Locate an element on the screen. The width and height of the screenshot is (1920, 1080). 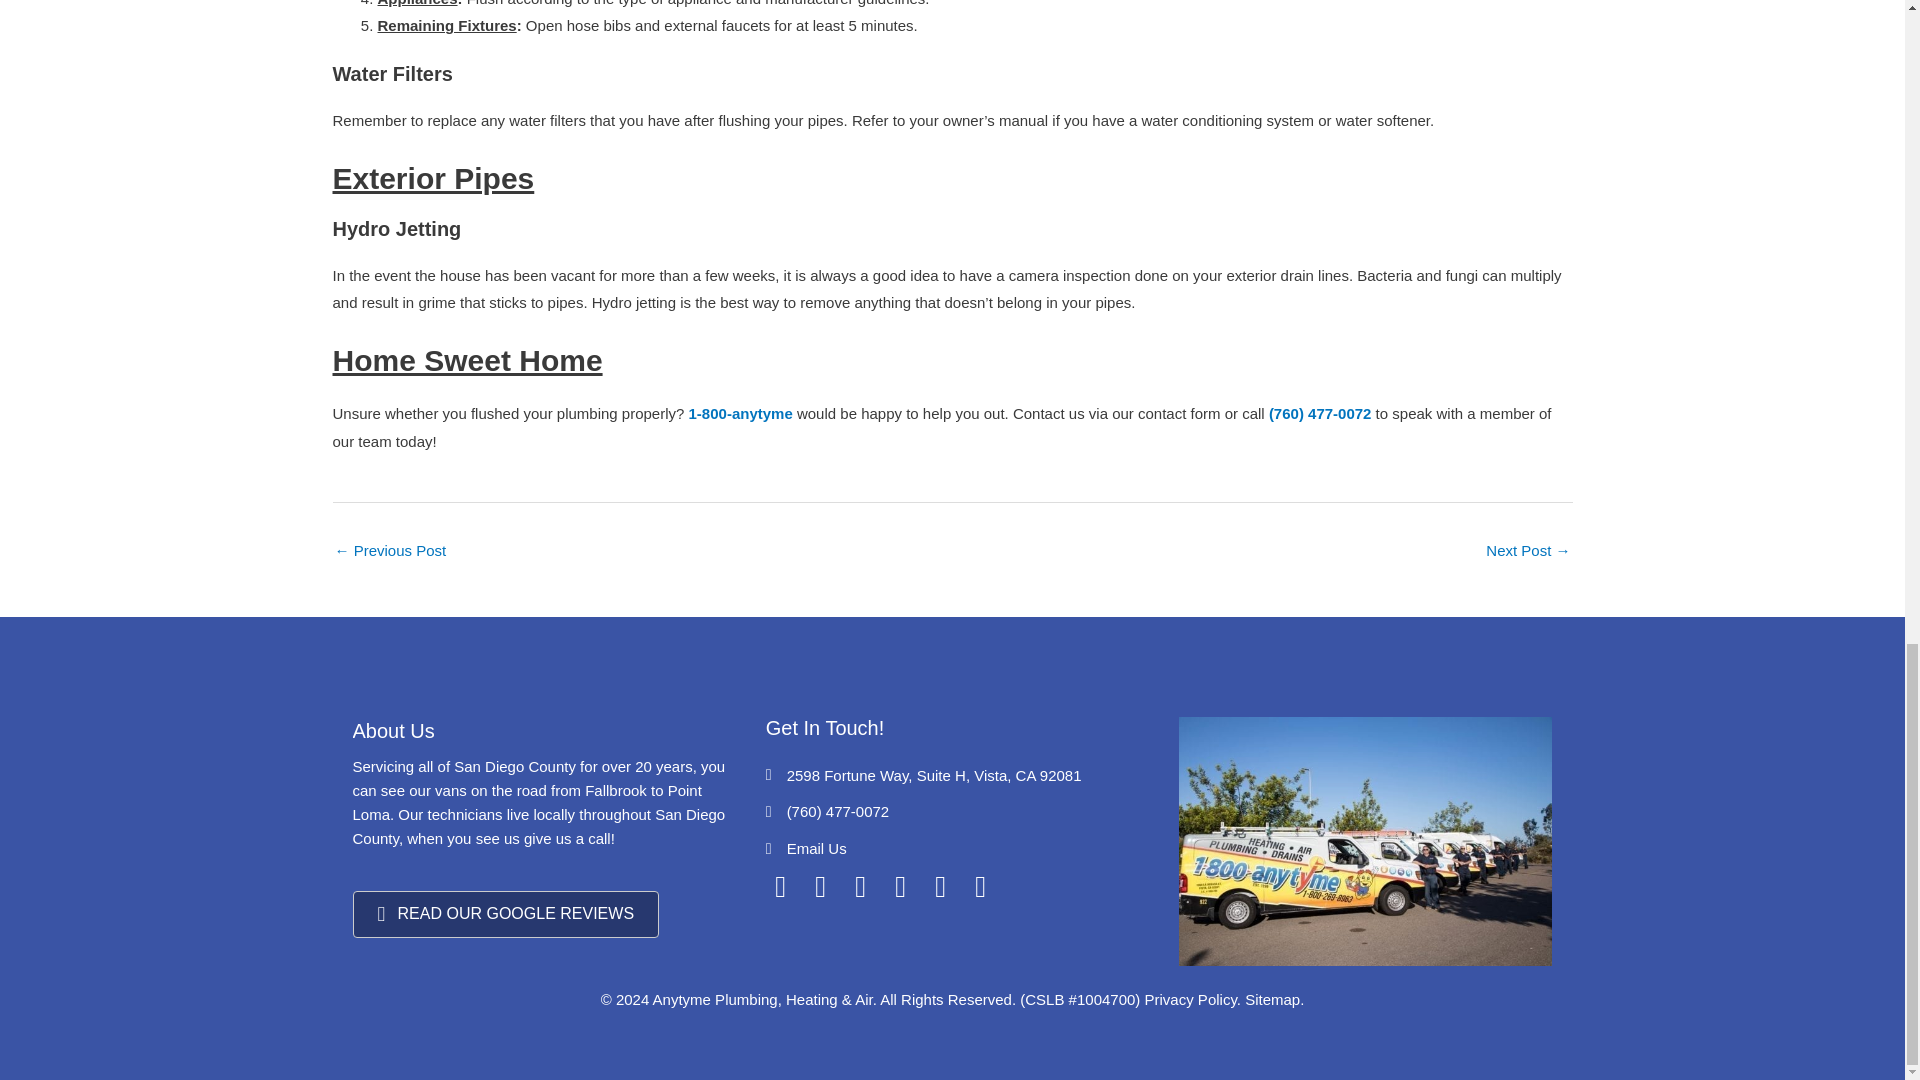
Techs with Vans is located at coordinates (1364, 841).